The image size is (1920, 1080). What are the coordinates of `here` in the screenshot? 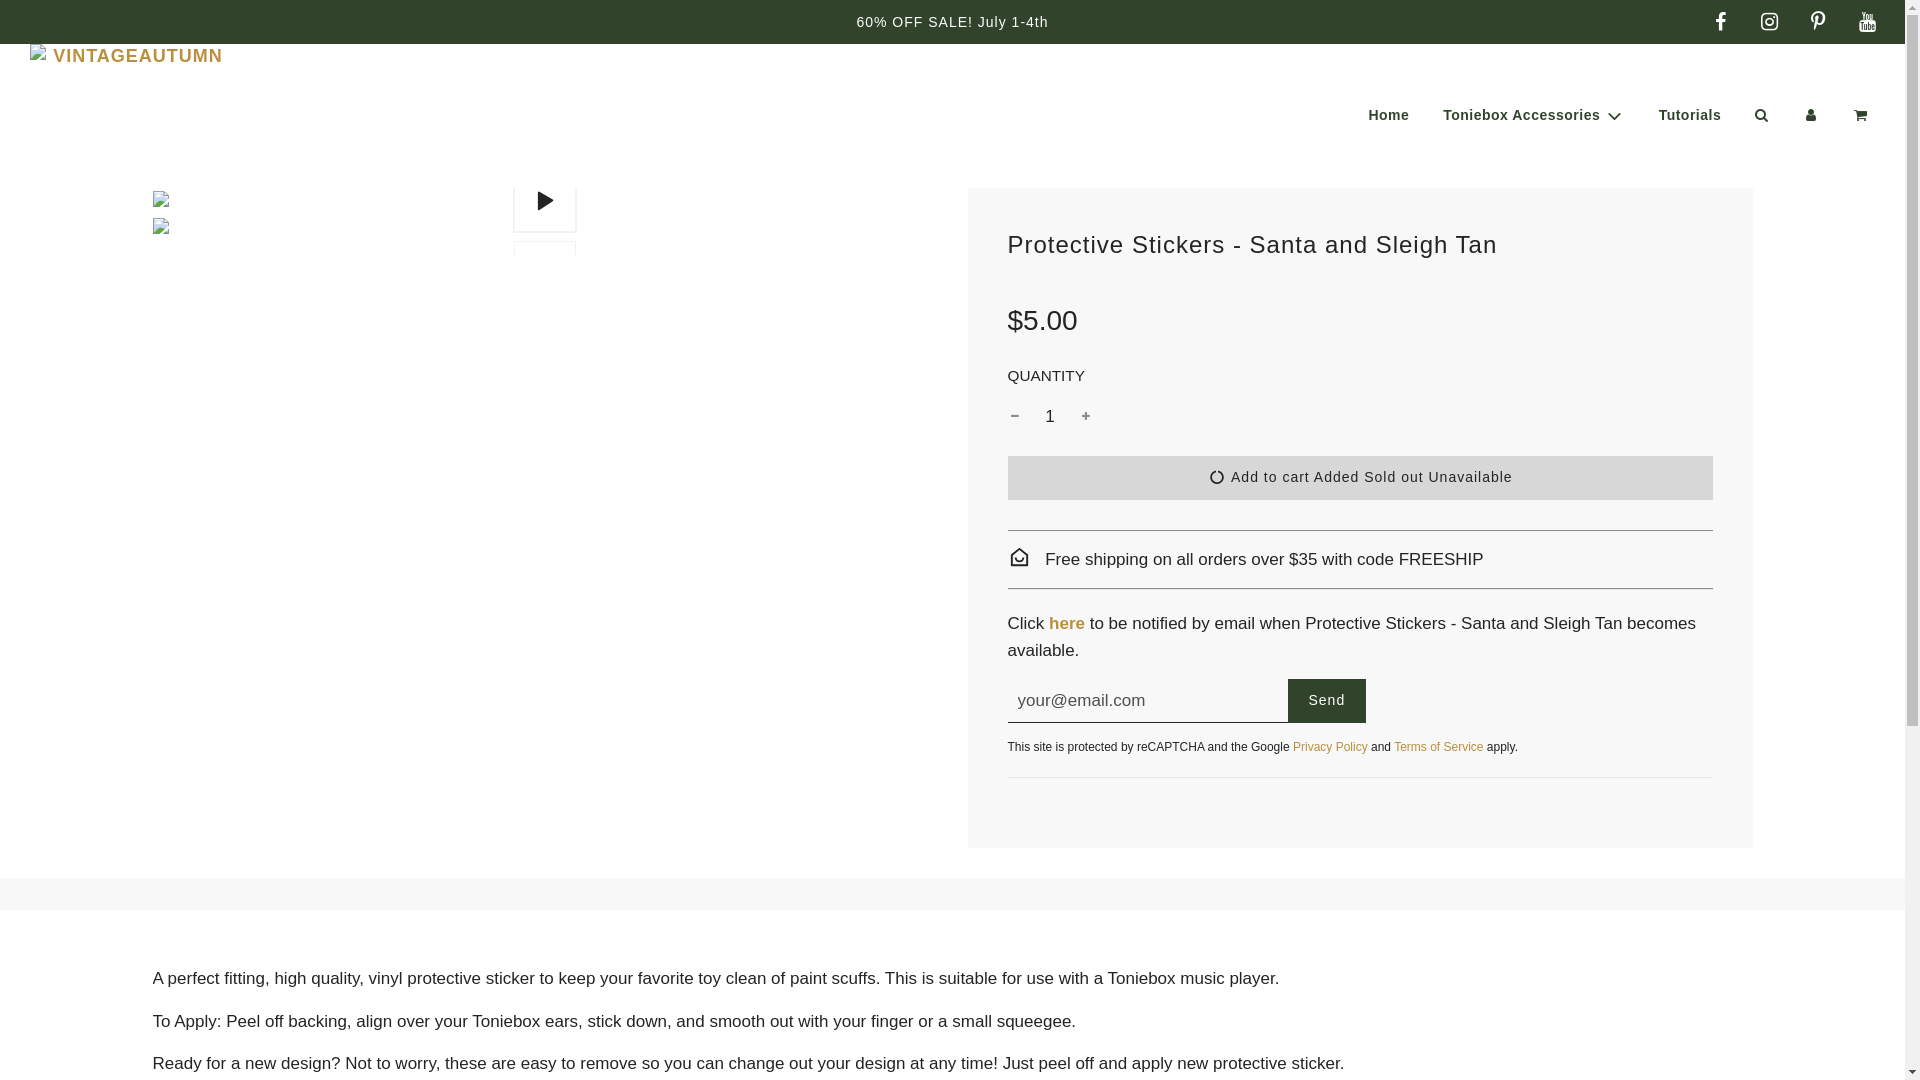 It's located at (1066, 623).